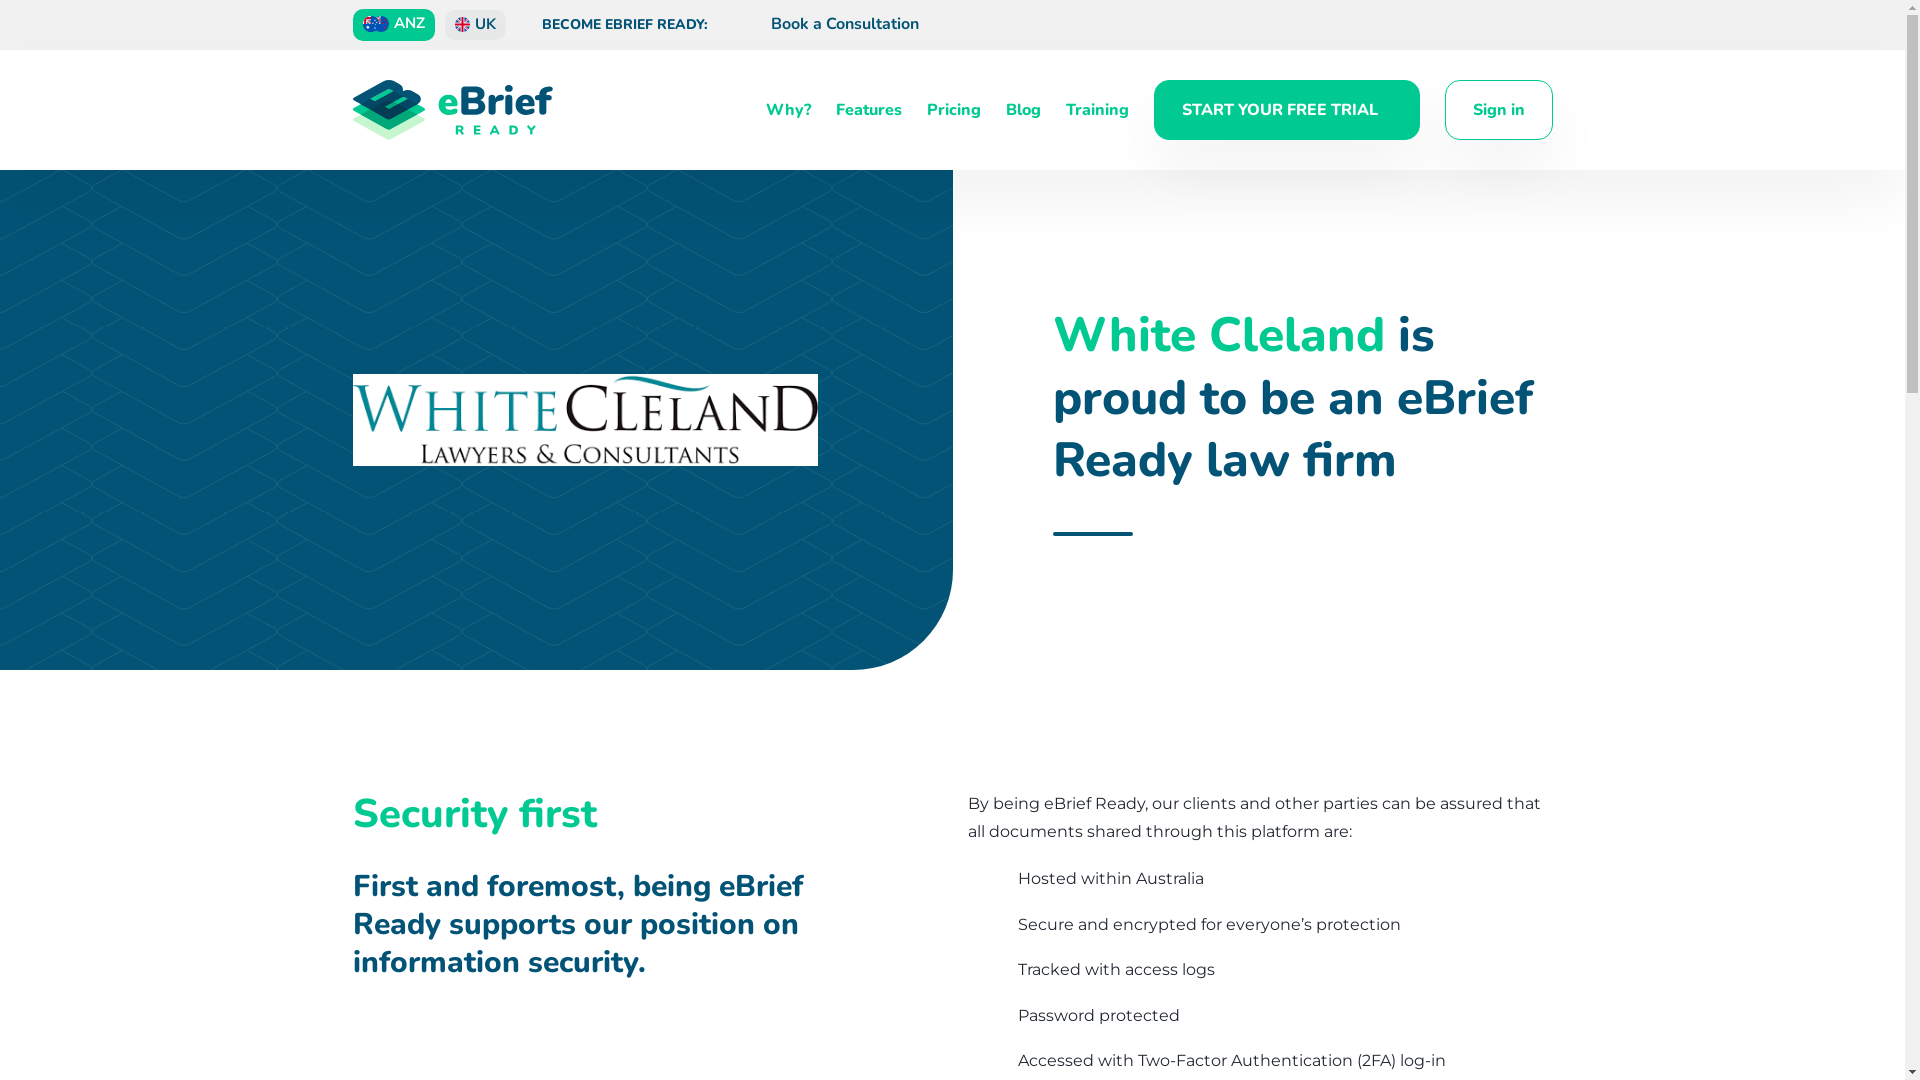 The height and width of the screenshot is (1080, 1920). I want to click on Blog, so click(1024, 110).